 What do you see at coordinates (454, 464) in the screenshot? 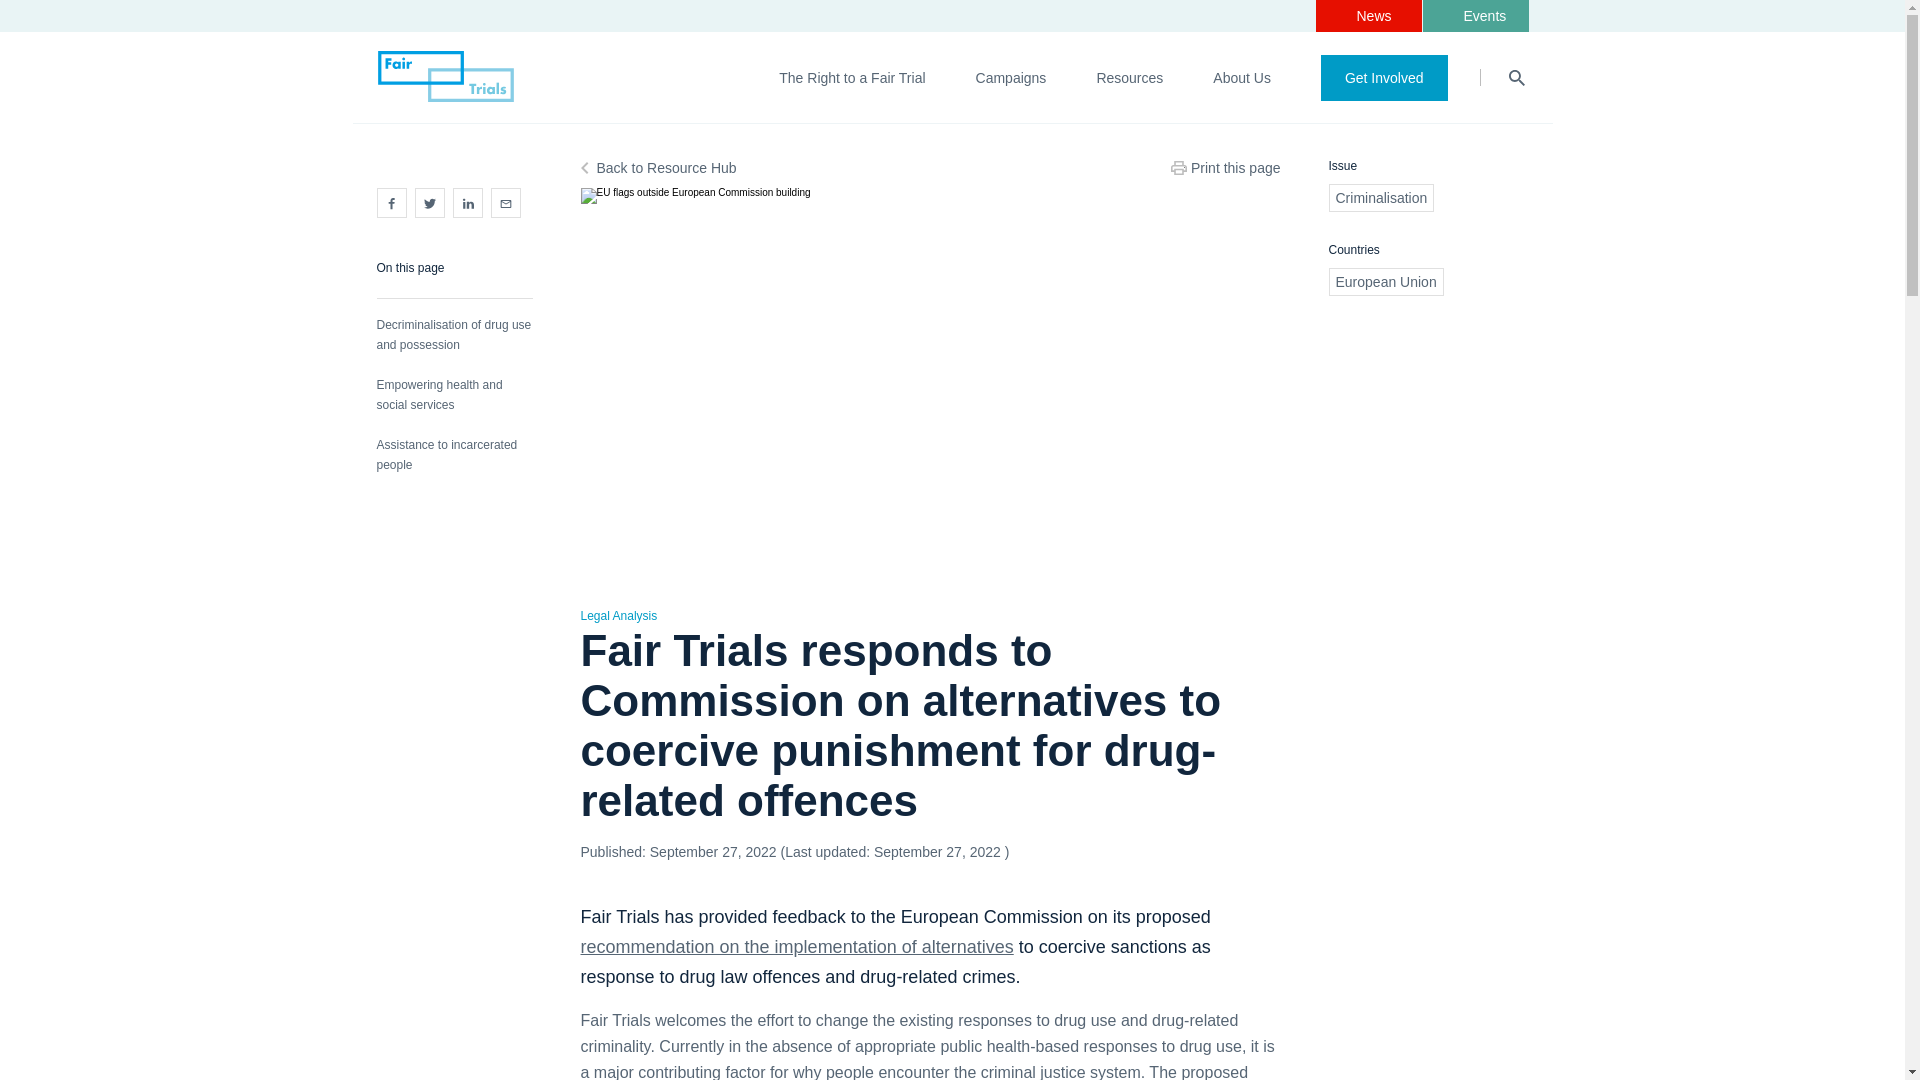
I see `Assistance to incarcerated people` at bounding box center [454, 464].